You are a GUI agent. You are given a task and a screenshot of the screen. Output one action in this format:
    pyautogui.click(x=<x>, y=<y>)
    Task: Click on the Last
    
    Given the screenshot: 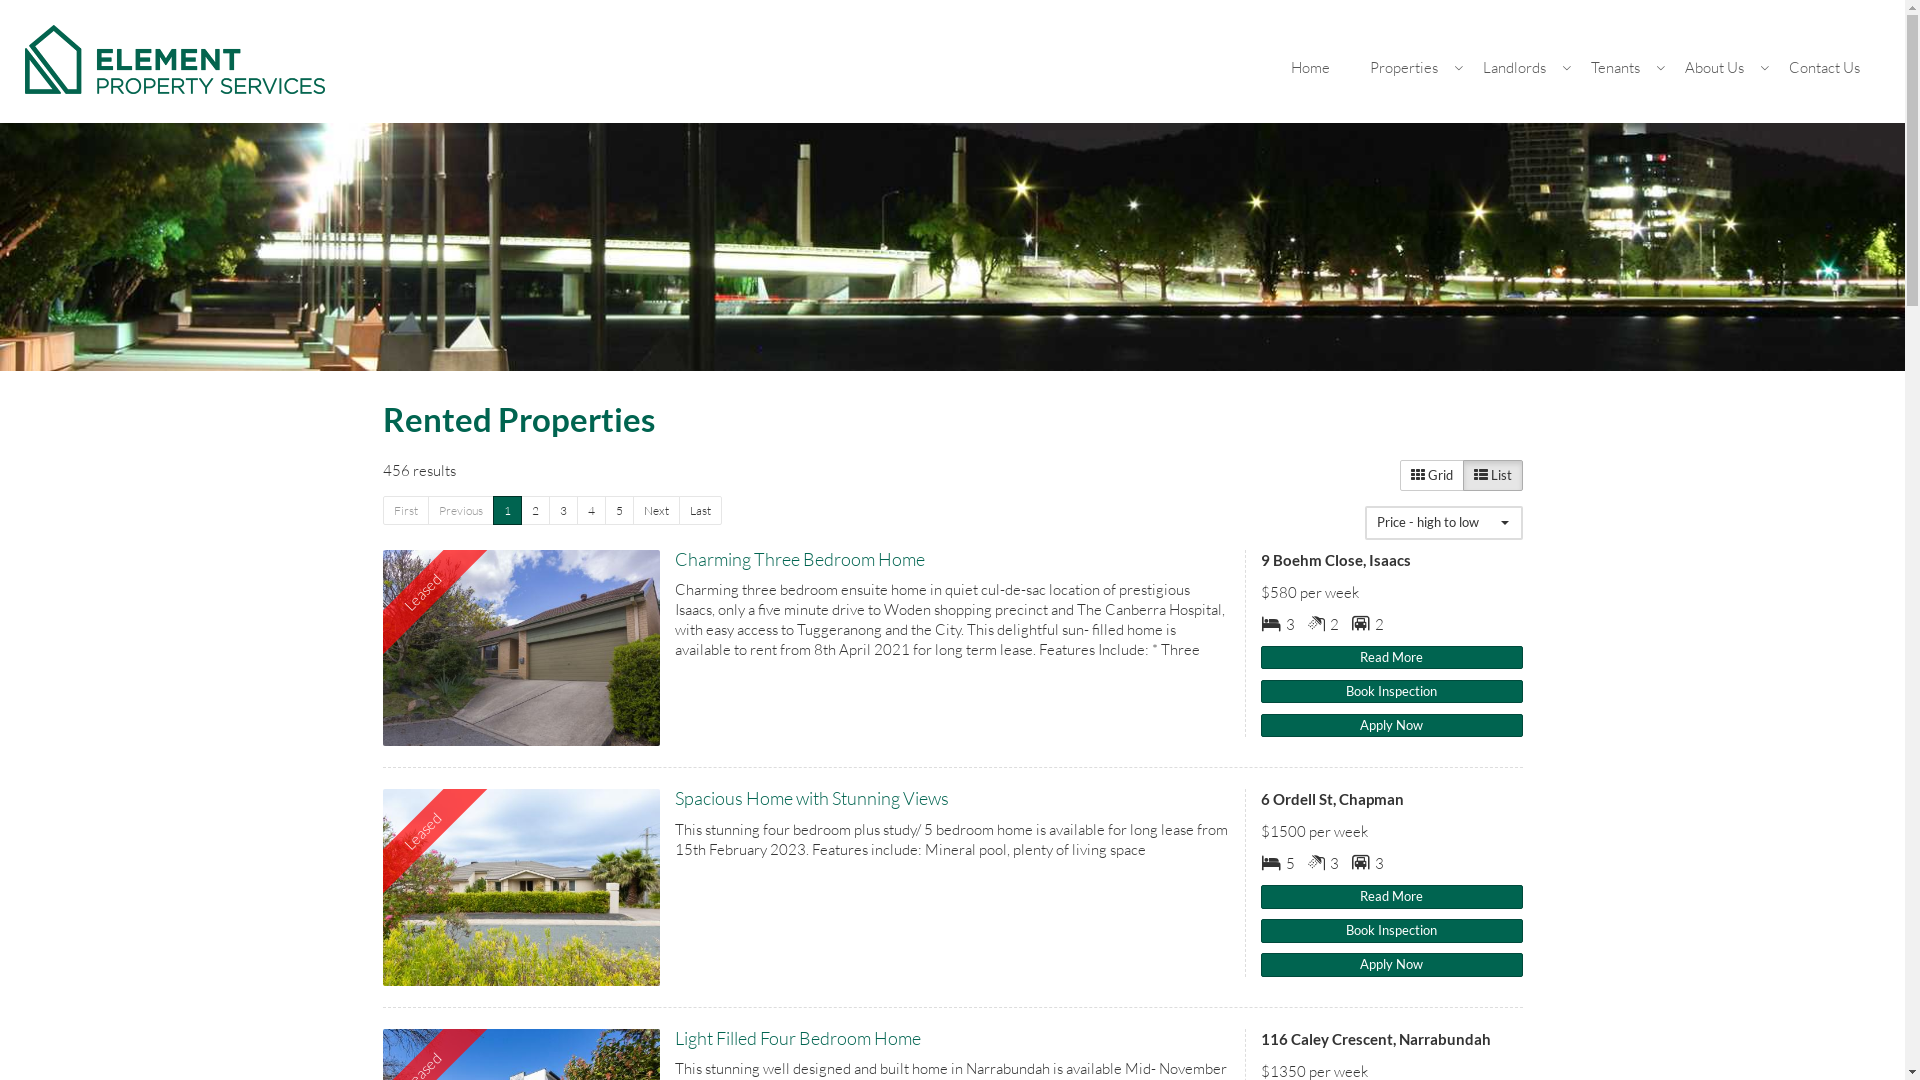 What is the action you would take?
    pyautogui.click(x=700, y=510)
    